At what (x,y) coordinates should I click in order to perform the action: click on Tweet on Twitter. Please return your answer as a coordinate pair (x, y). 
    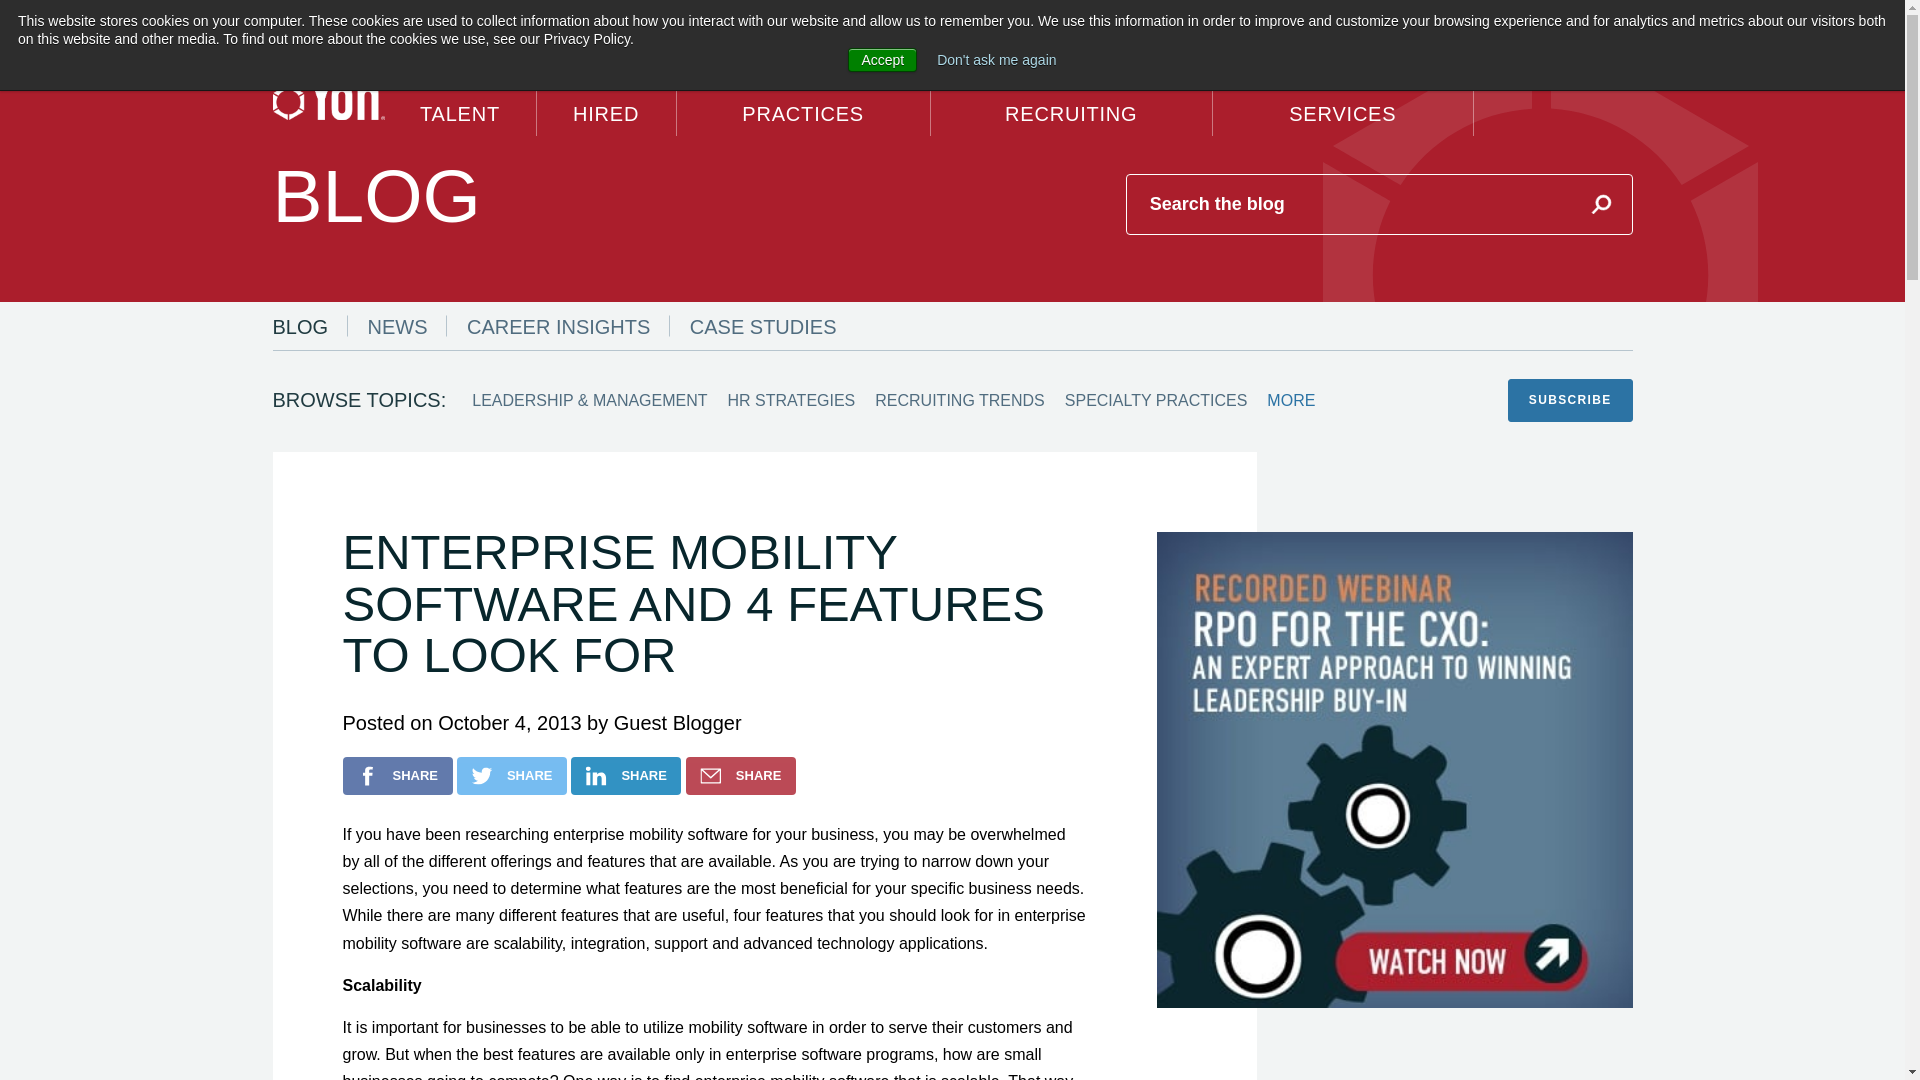
    Looking at the image, I should click on (511, 776).